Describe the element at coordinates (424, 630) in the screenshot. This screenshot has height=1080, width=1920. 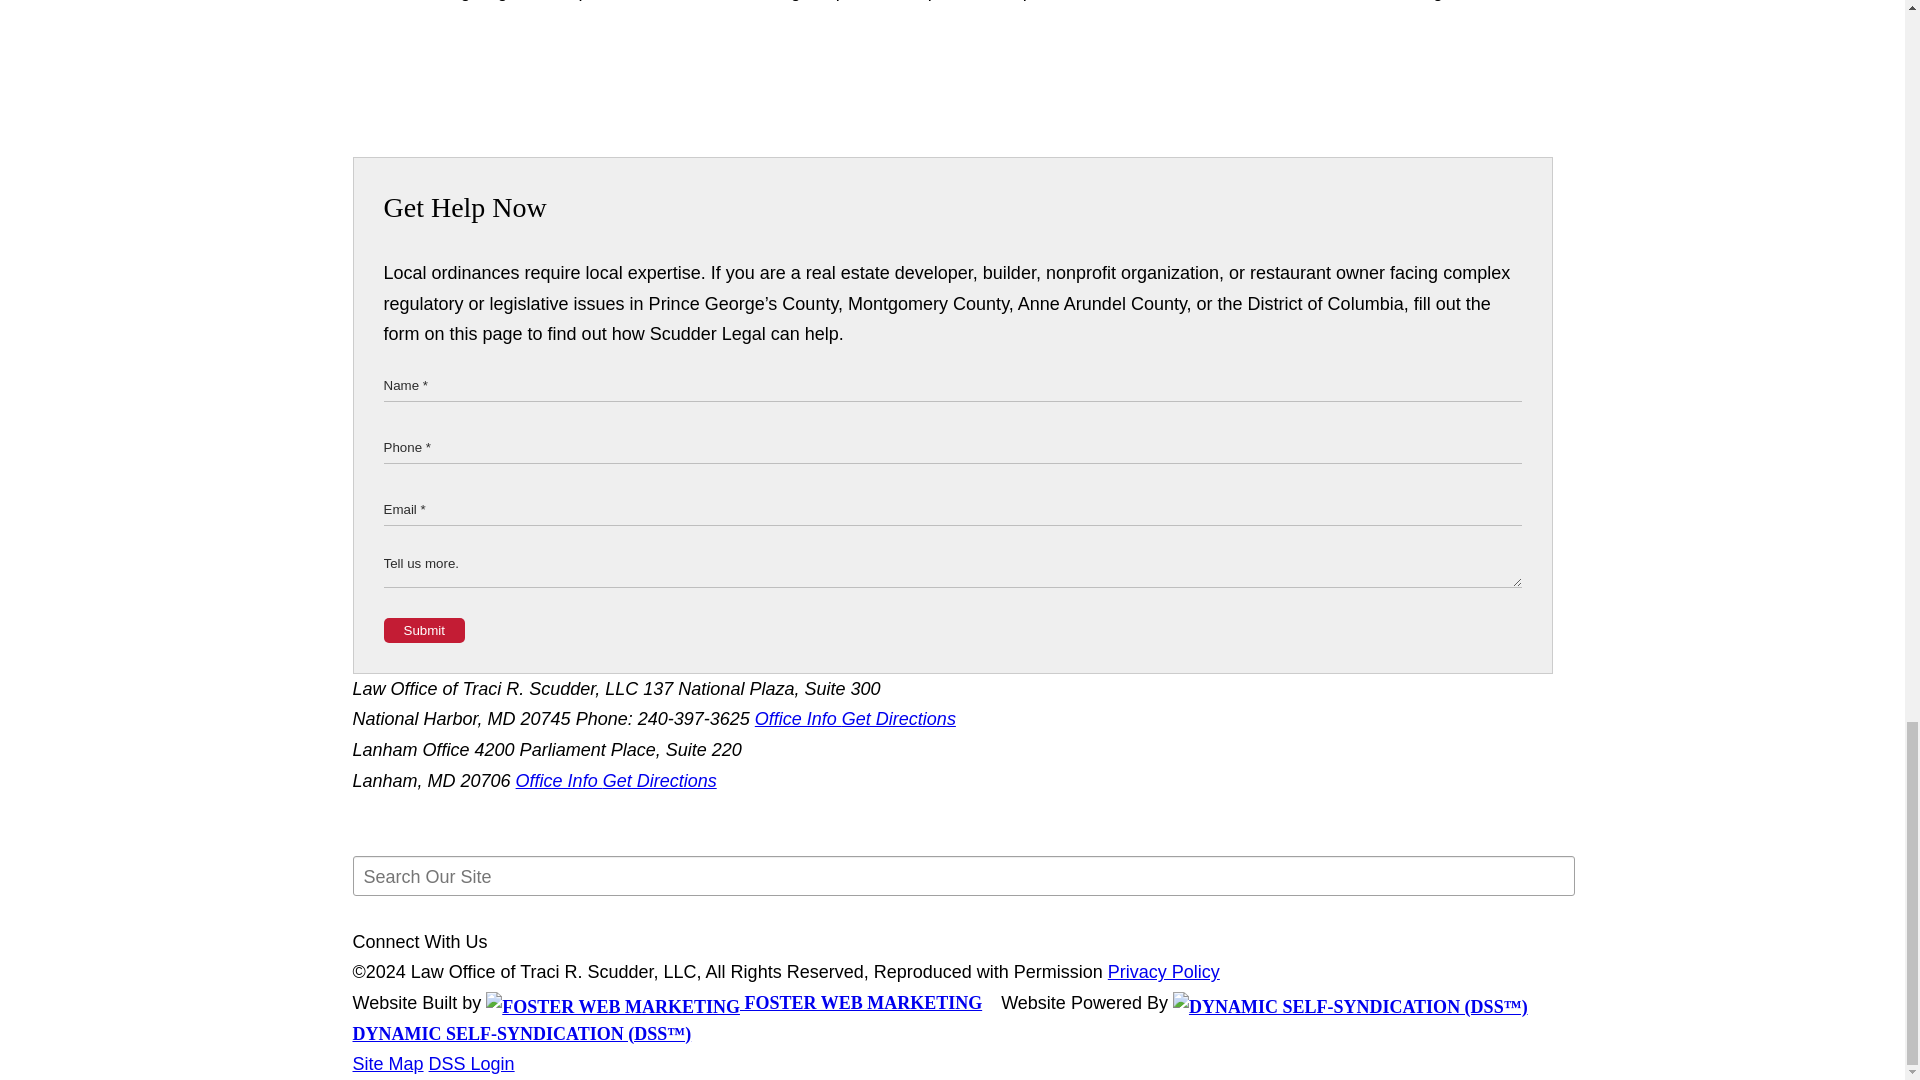
I see `Submit` at that location.